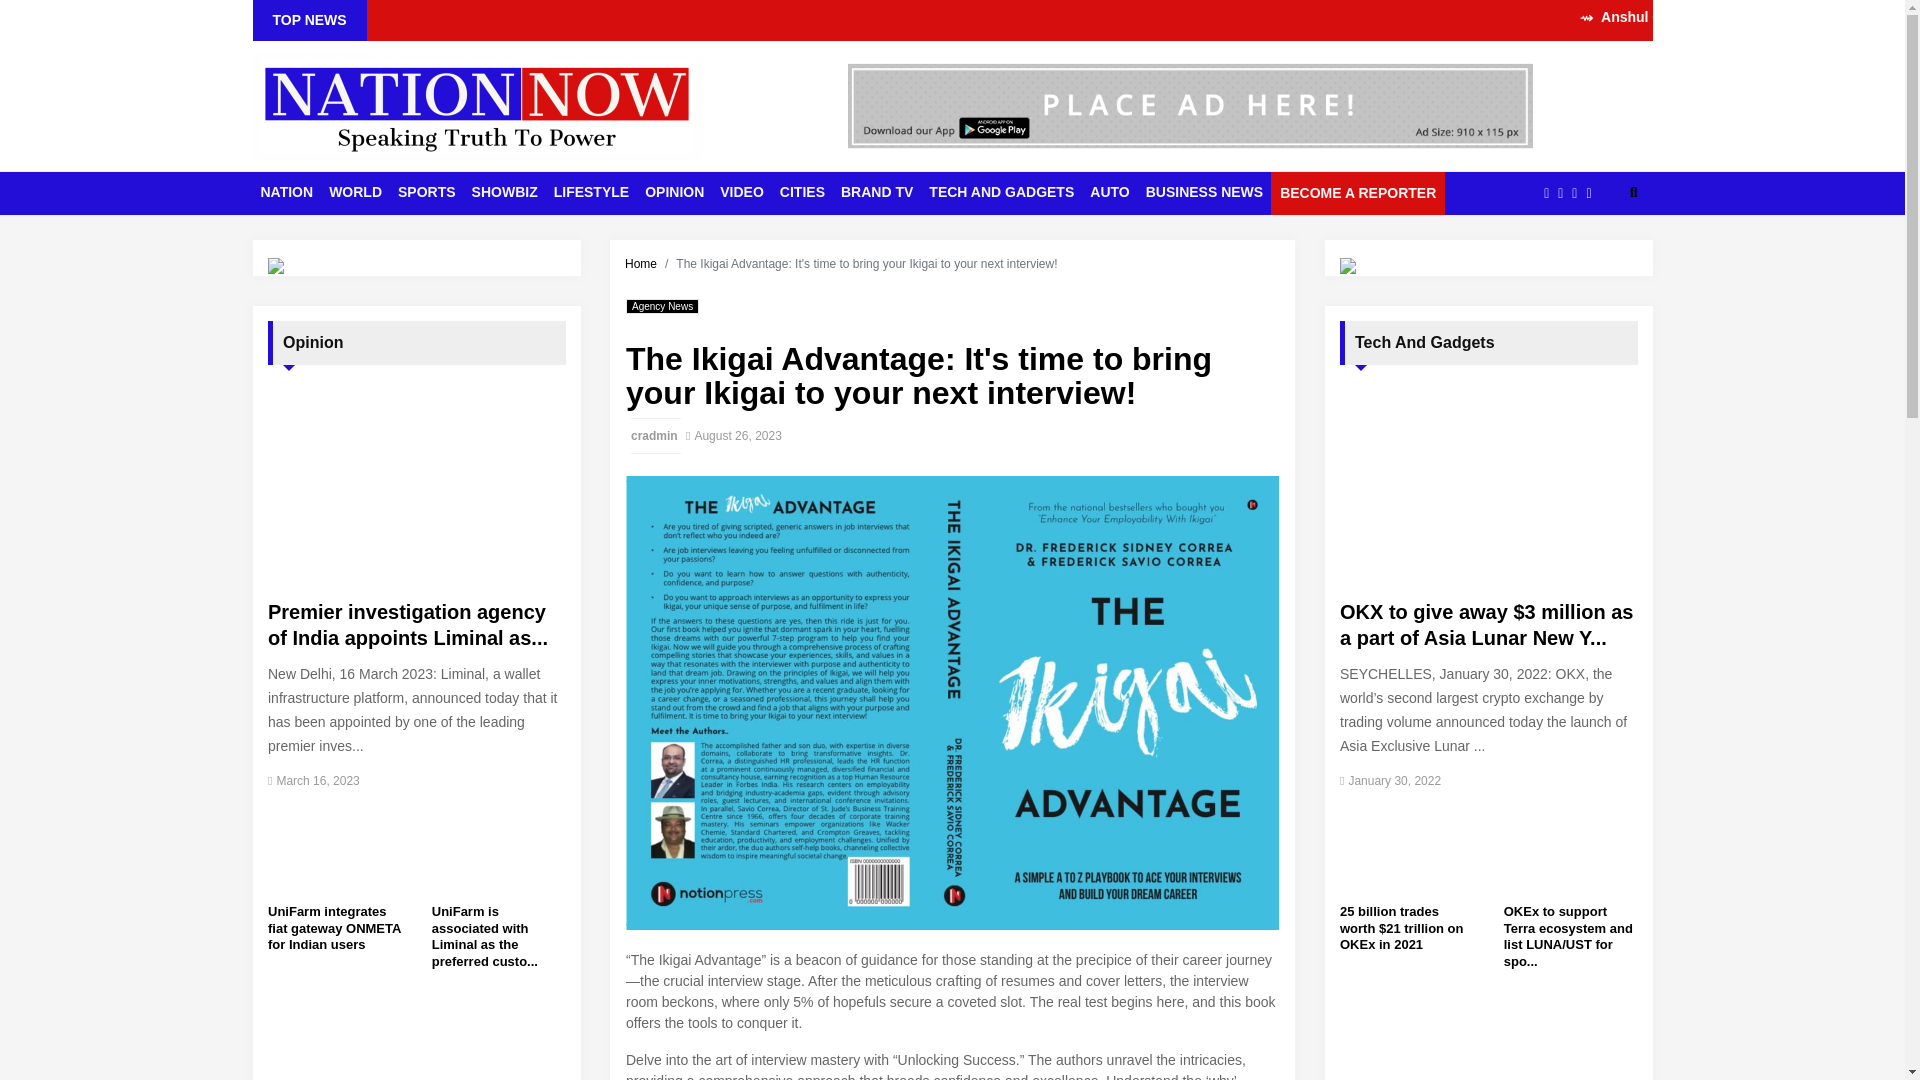 This screenshot has height=1080, width=1920. Describe the element at coordinates (742, 192) in the screenshot. I see `VIDEO` at that location.